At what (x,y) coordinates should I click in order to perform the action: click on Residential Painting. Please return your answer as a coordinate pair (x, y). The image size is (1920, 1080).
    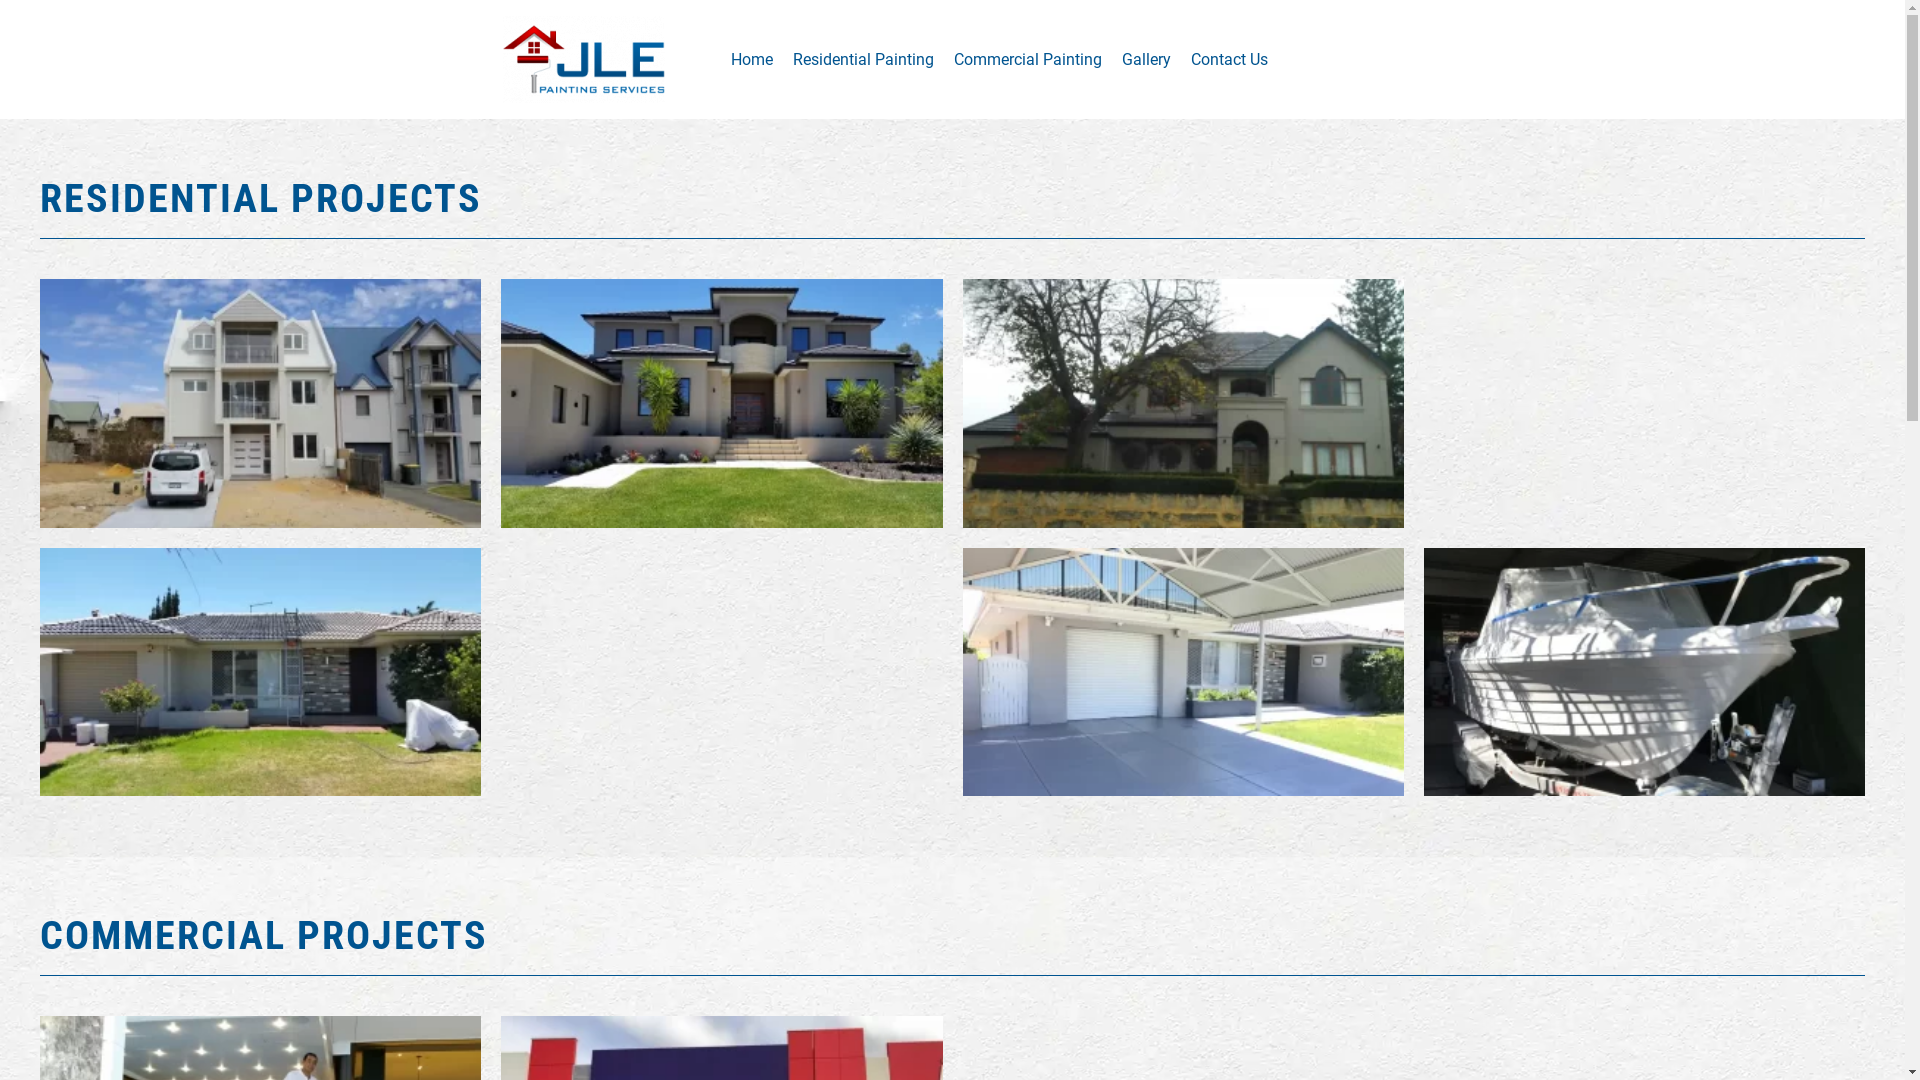
    Looking at the image, I should click on (862, 59).